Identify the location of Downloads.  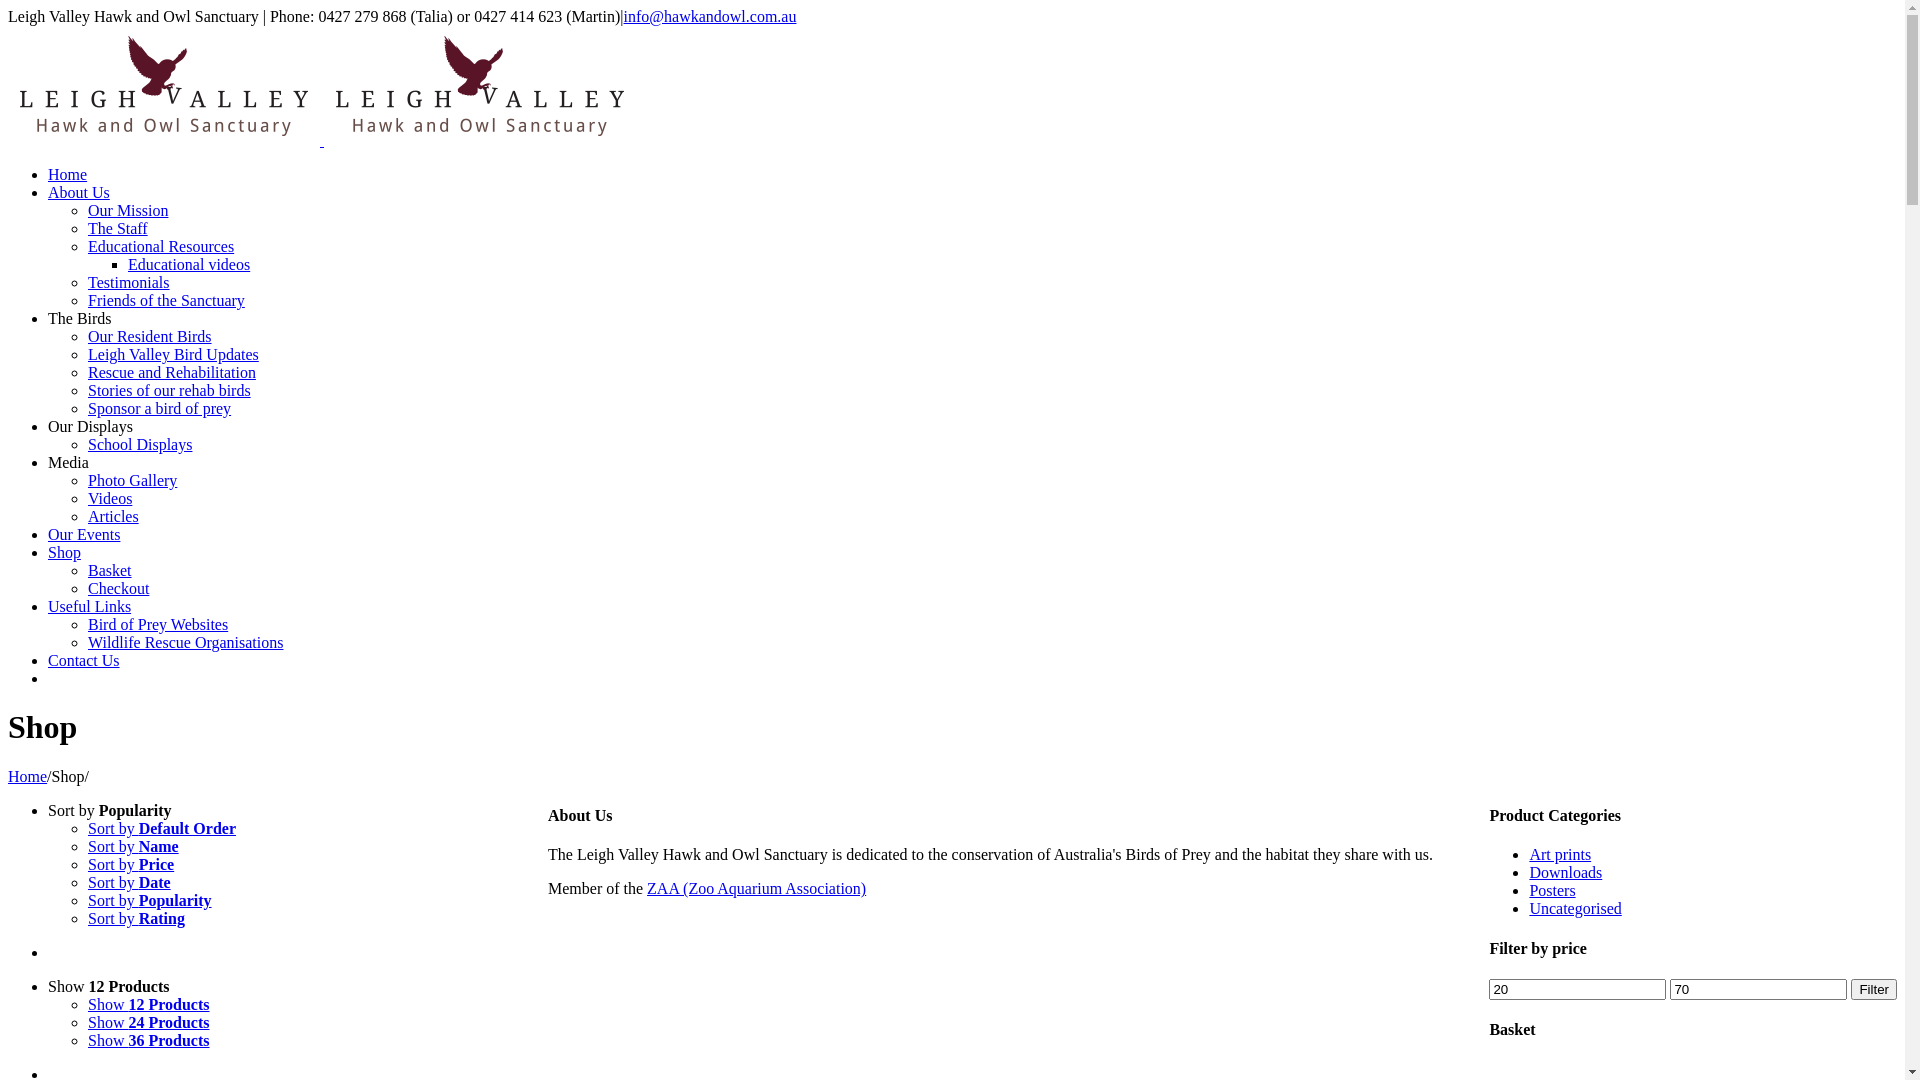
(1566, 872).